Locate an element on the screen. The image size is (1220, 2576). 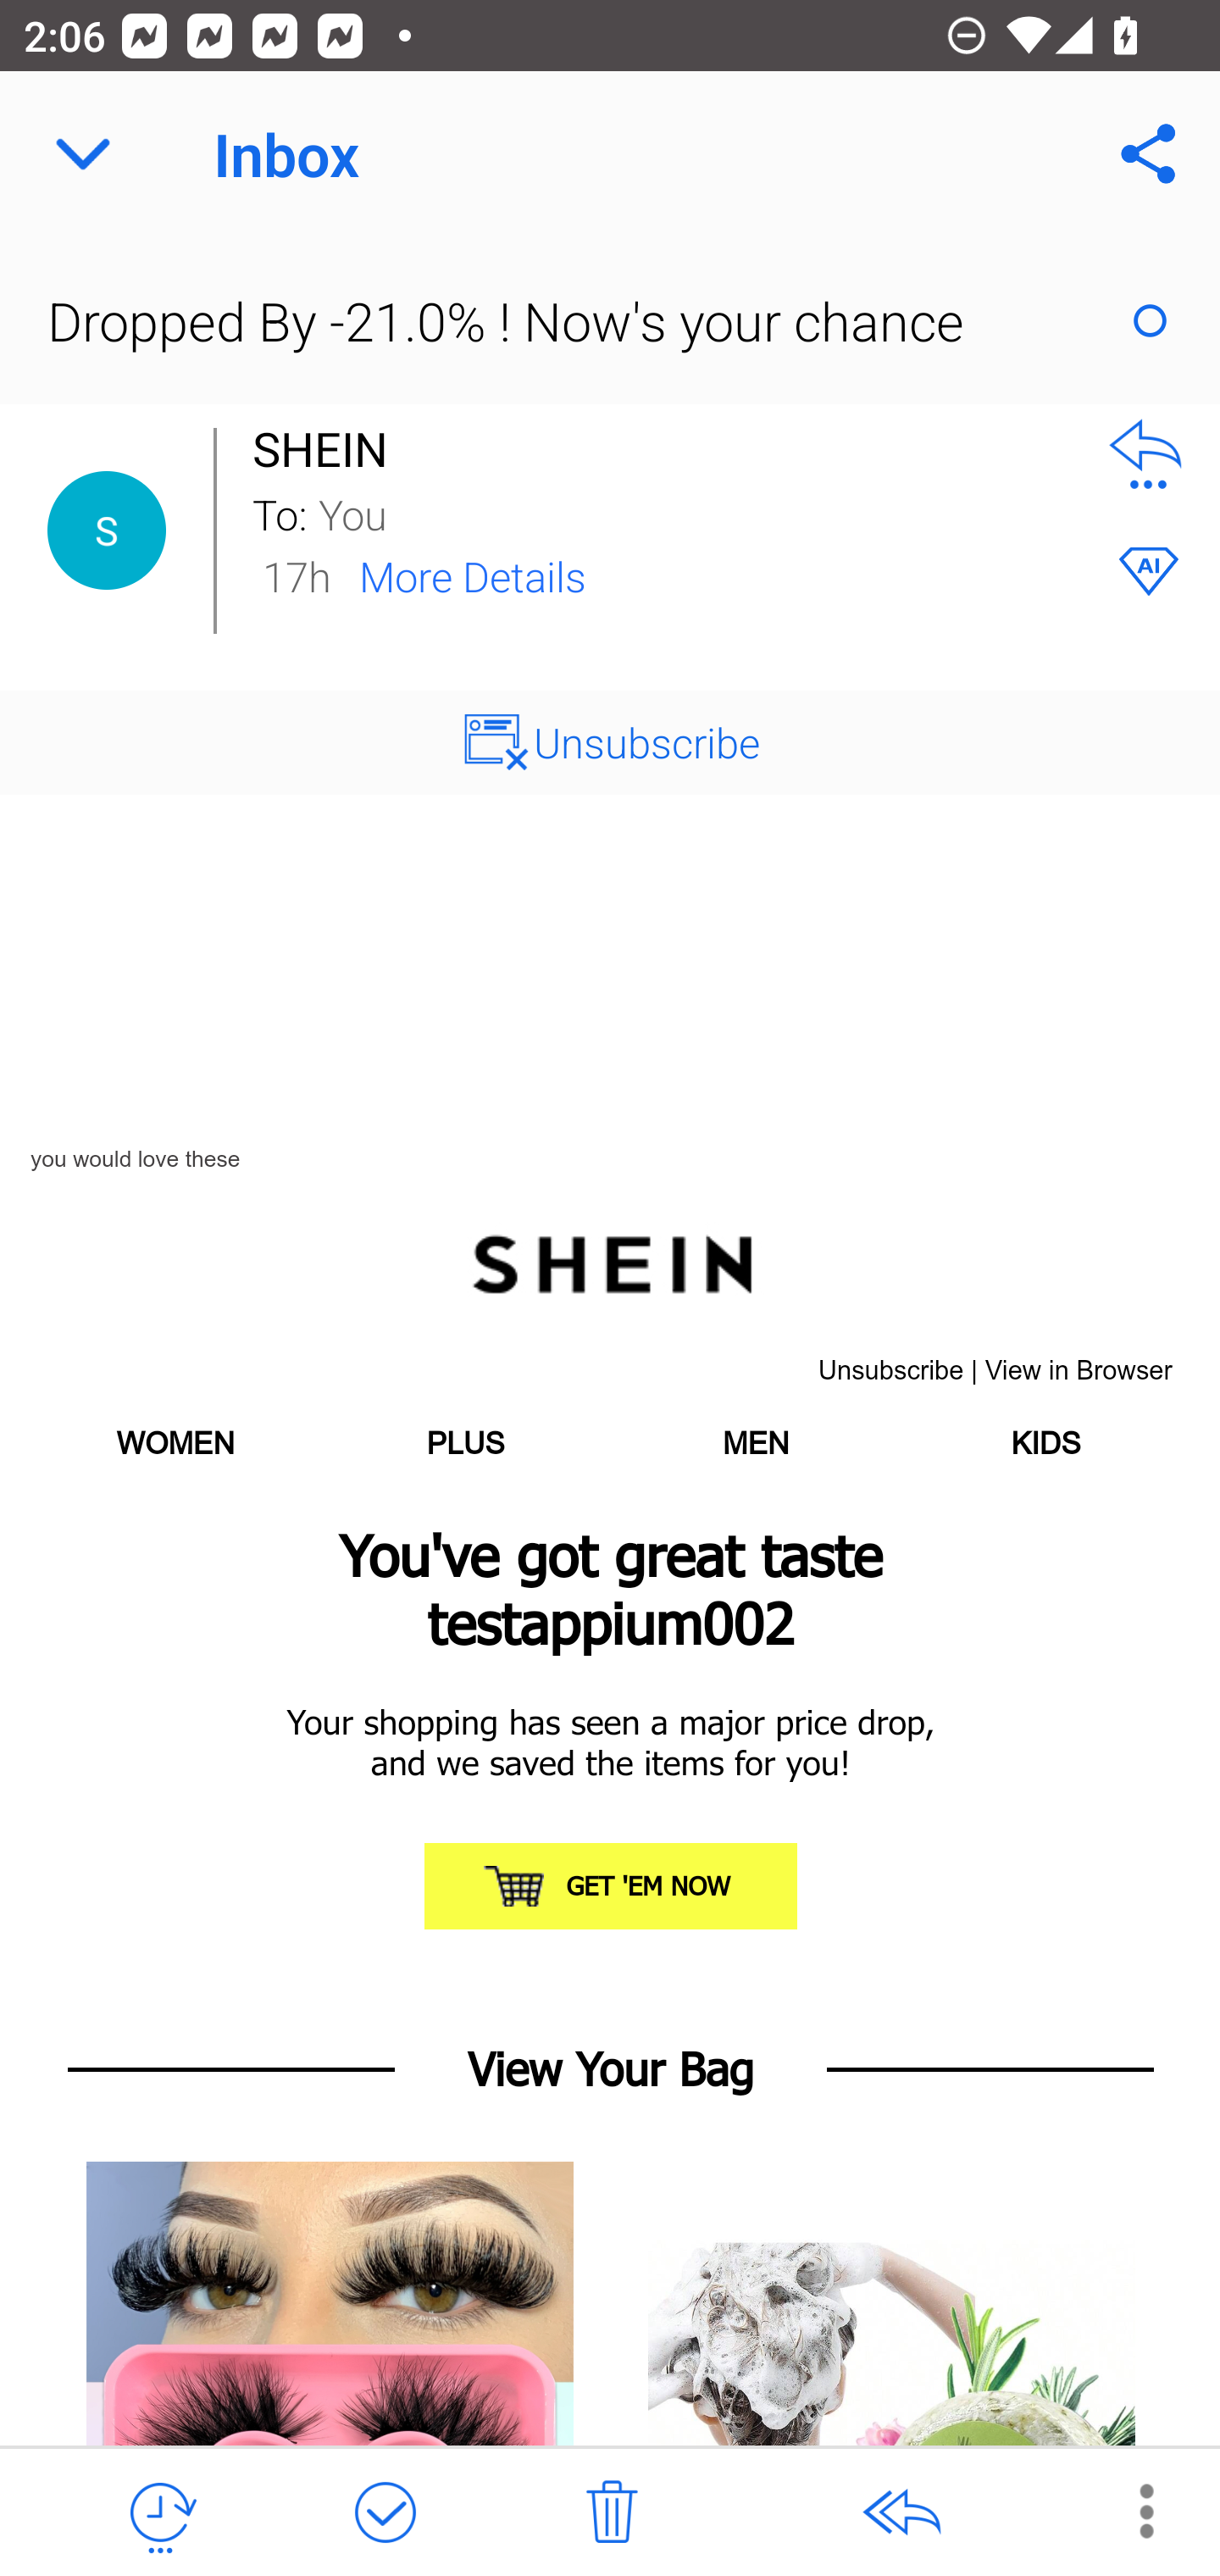
Unsubscribe is located at coordinates (647, 741).